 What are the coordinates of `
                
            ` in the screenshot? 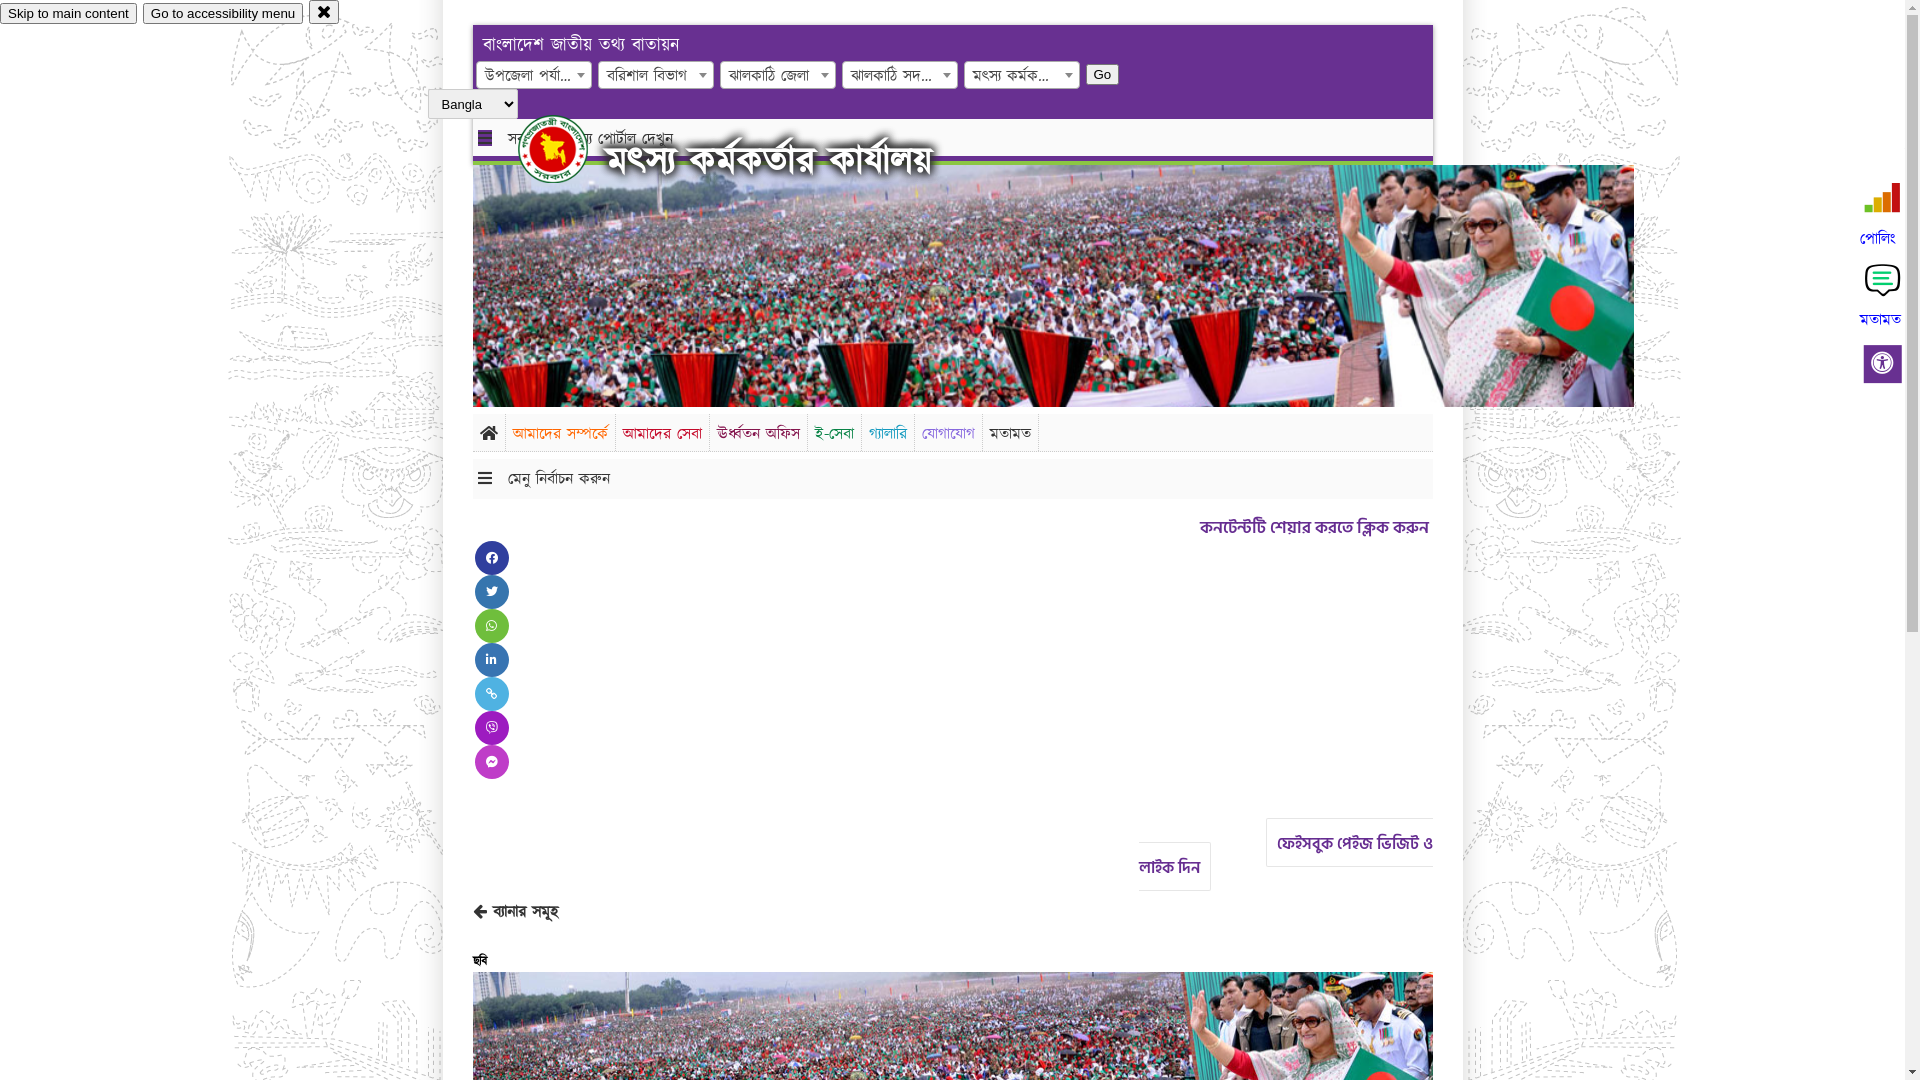 It's located at (570, 149).